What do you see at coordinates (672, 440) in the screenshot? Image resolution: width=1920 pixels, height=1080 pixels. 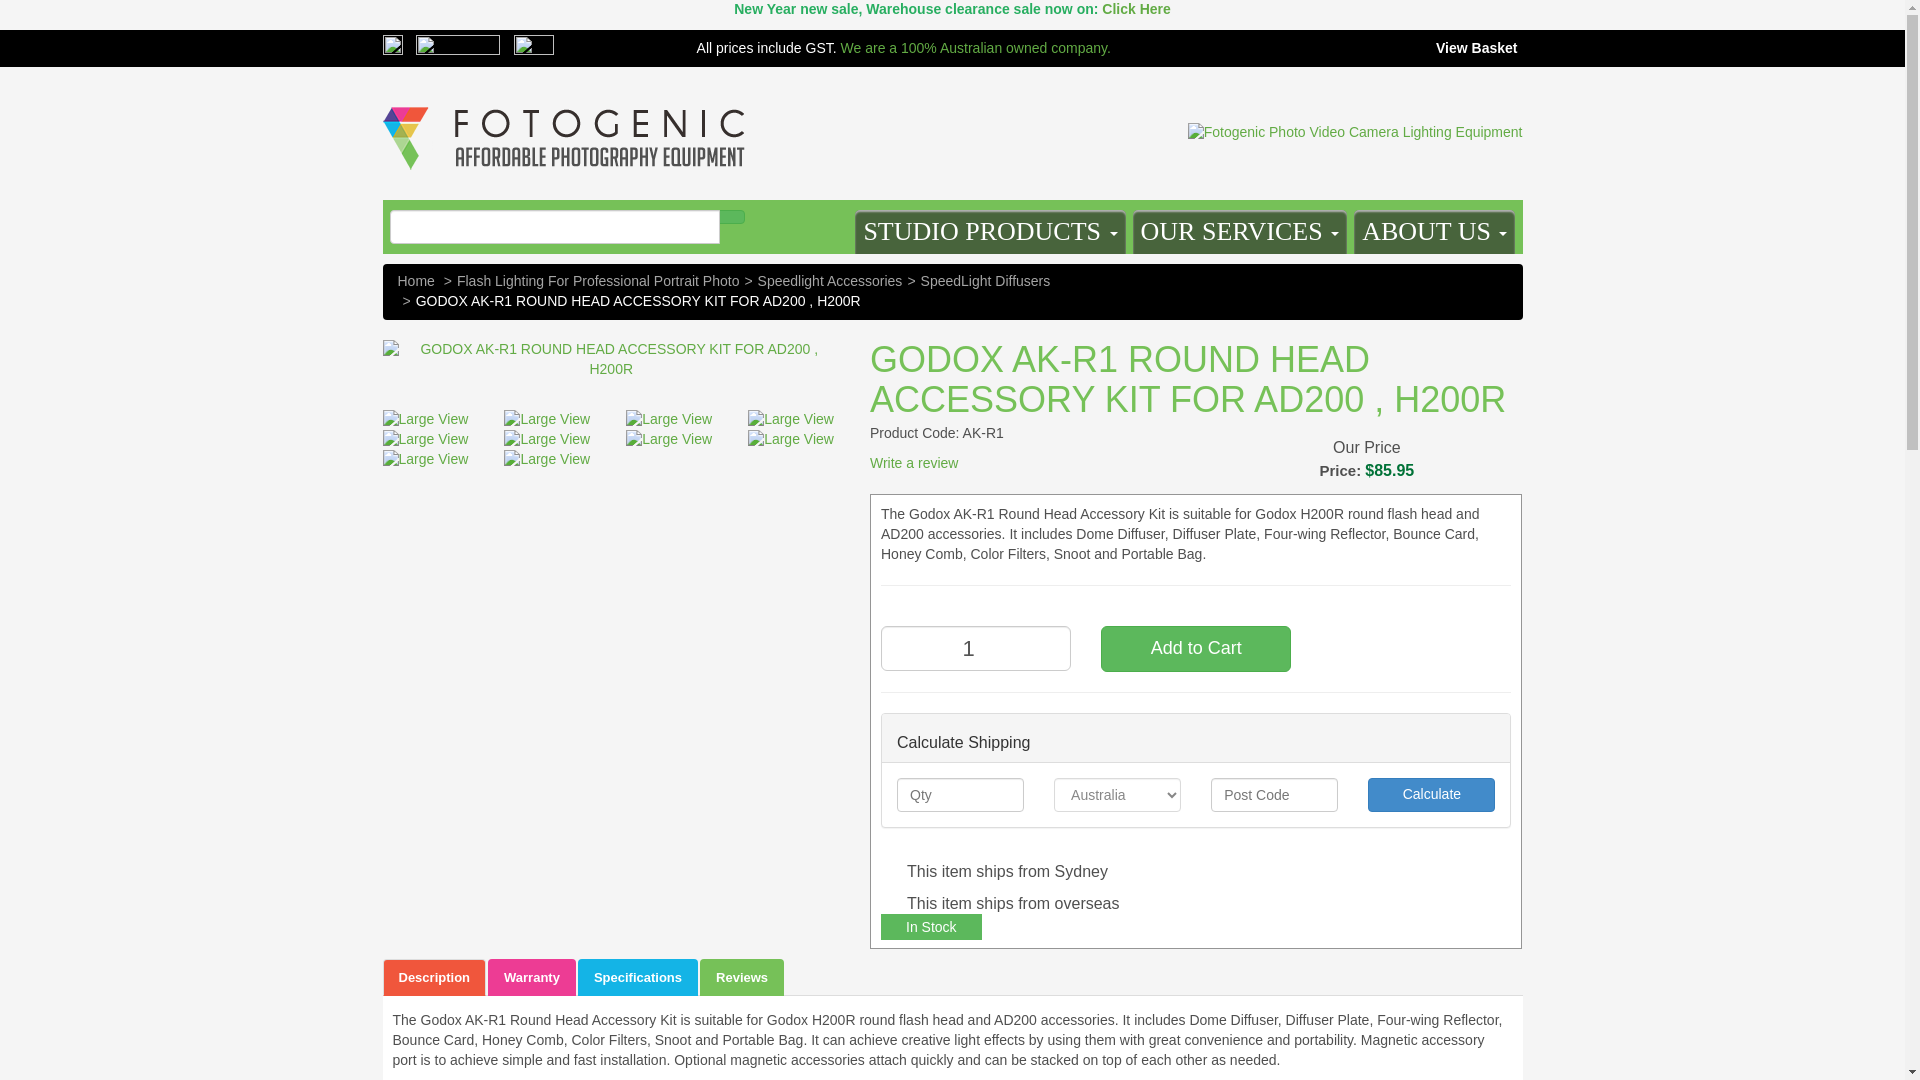 I see `Large View` at bounding box center [672, 440].